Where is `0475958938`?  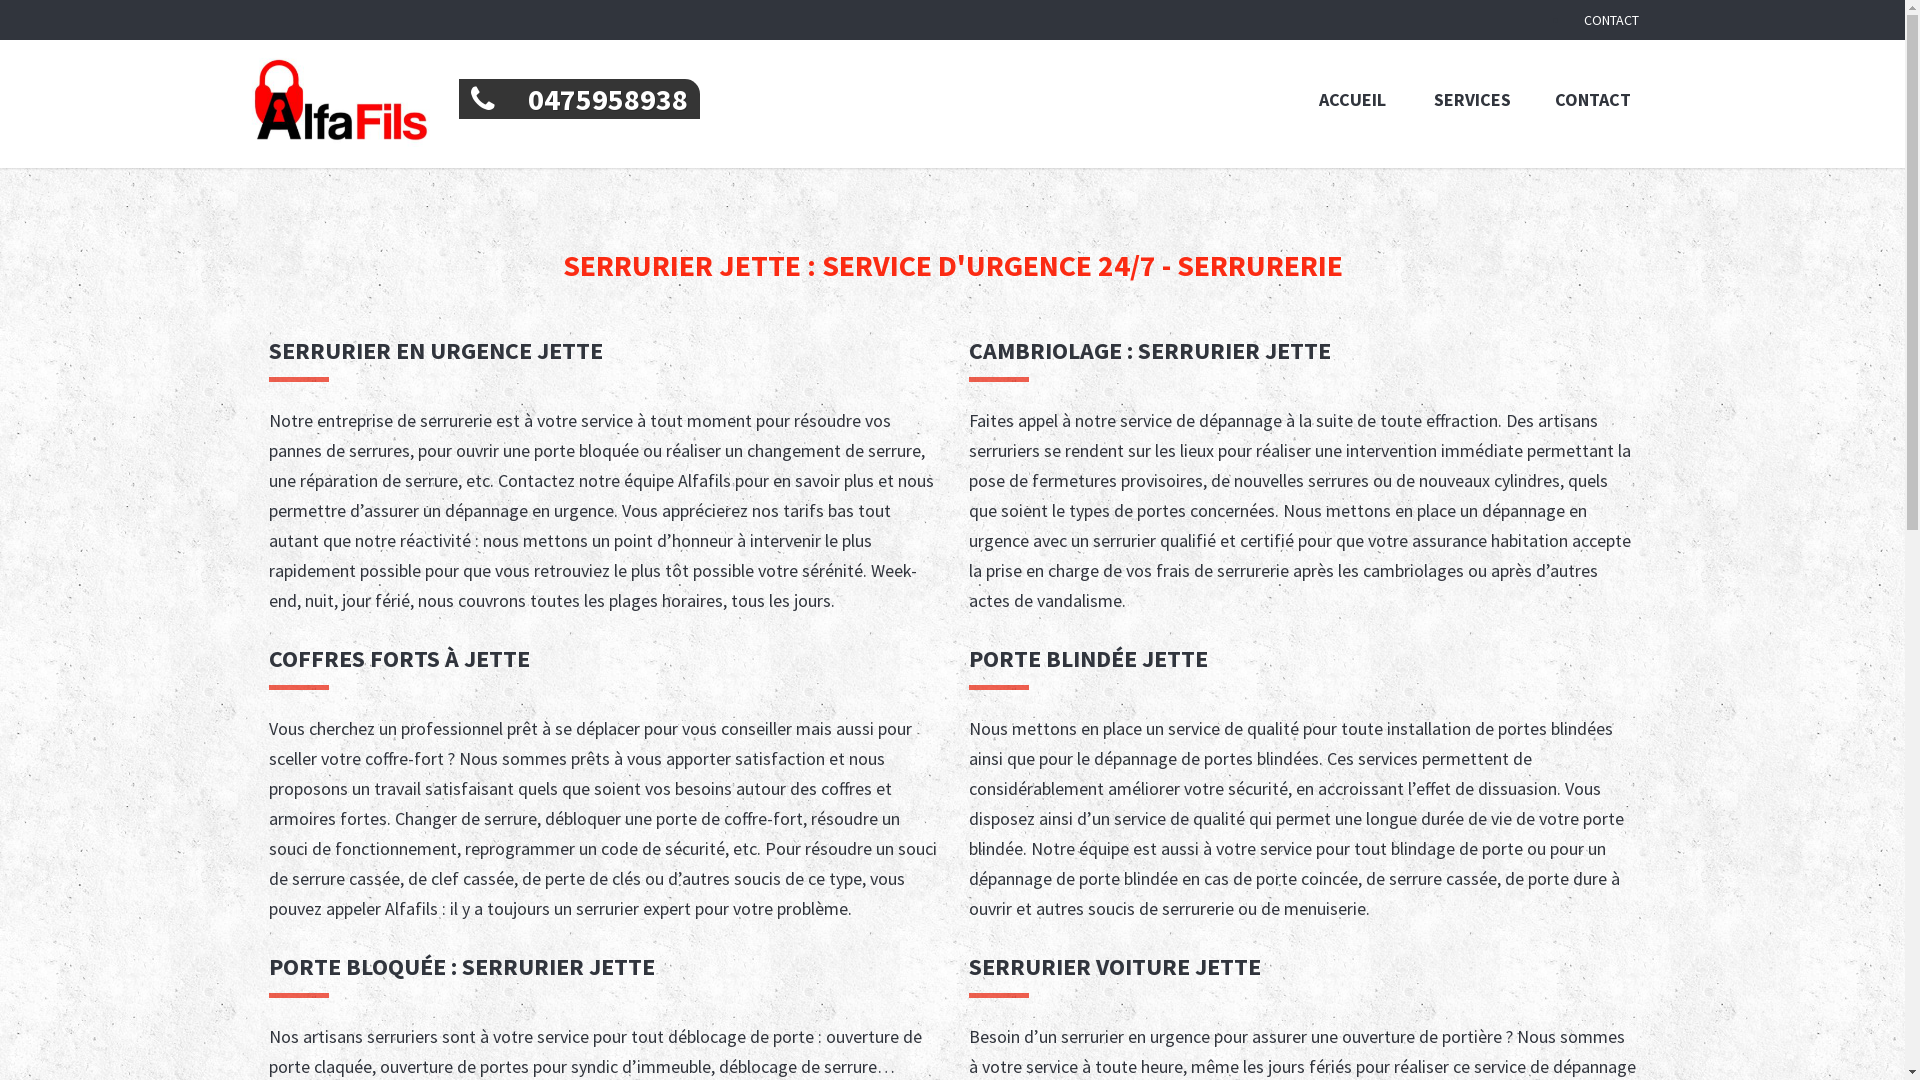
0475958938 is located at coordinates (579, 99).